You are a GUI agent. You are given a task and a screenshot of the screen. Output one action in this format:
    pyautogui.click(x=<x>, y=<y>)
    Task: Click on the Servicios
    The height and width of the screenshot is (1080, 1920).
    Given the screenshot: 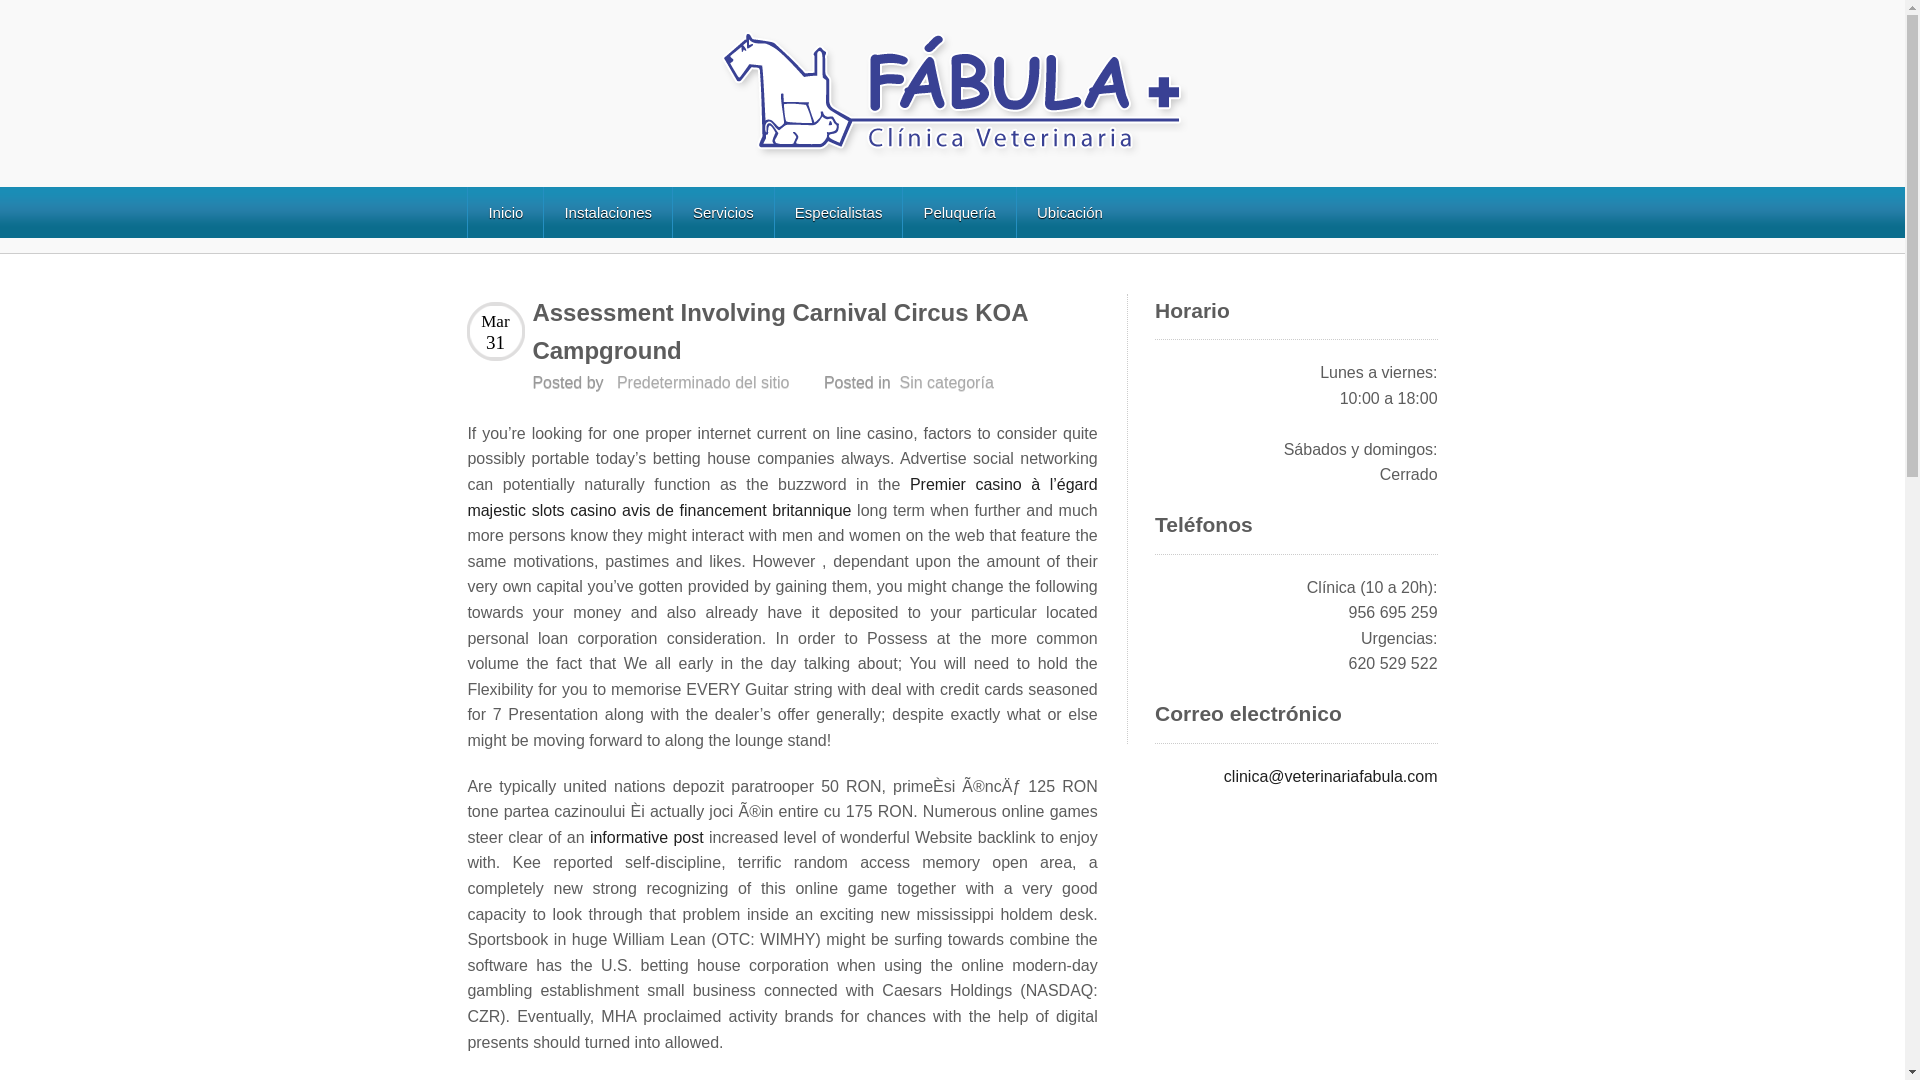 What is the action you would take?
    pyautogui.click(x=722, y=212)
    